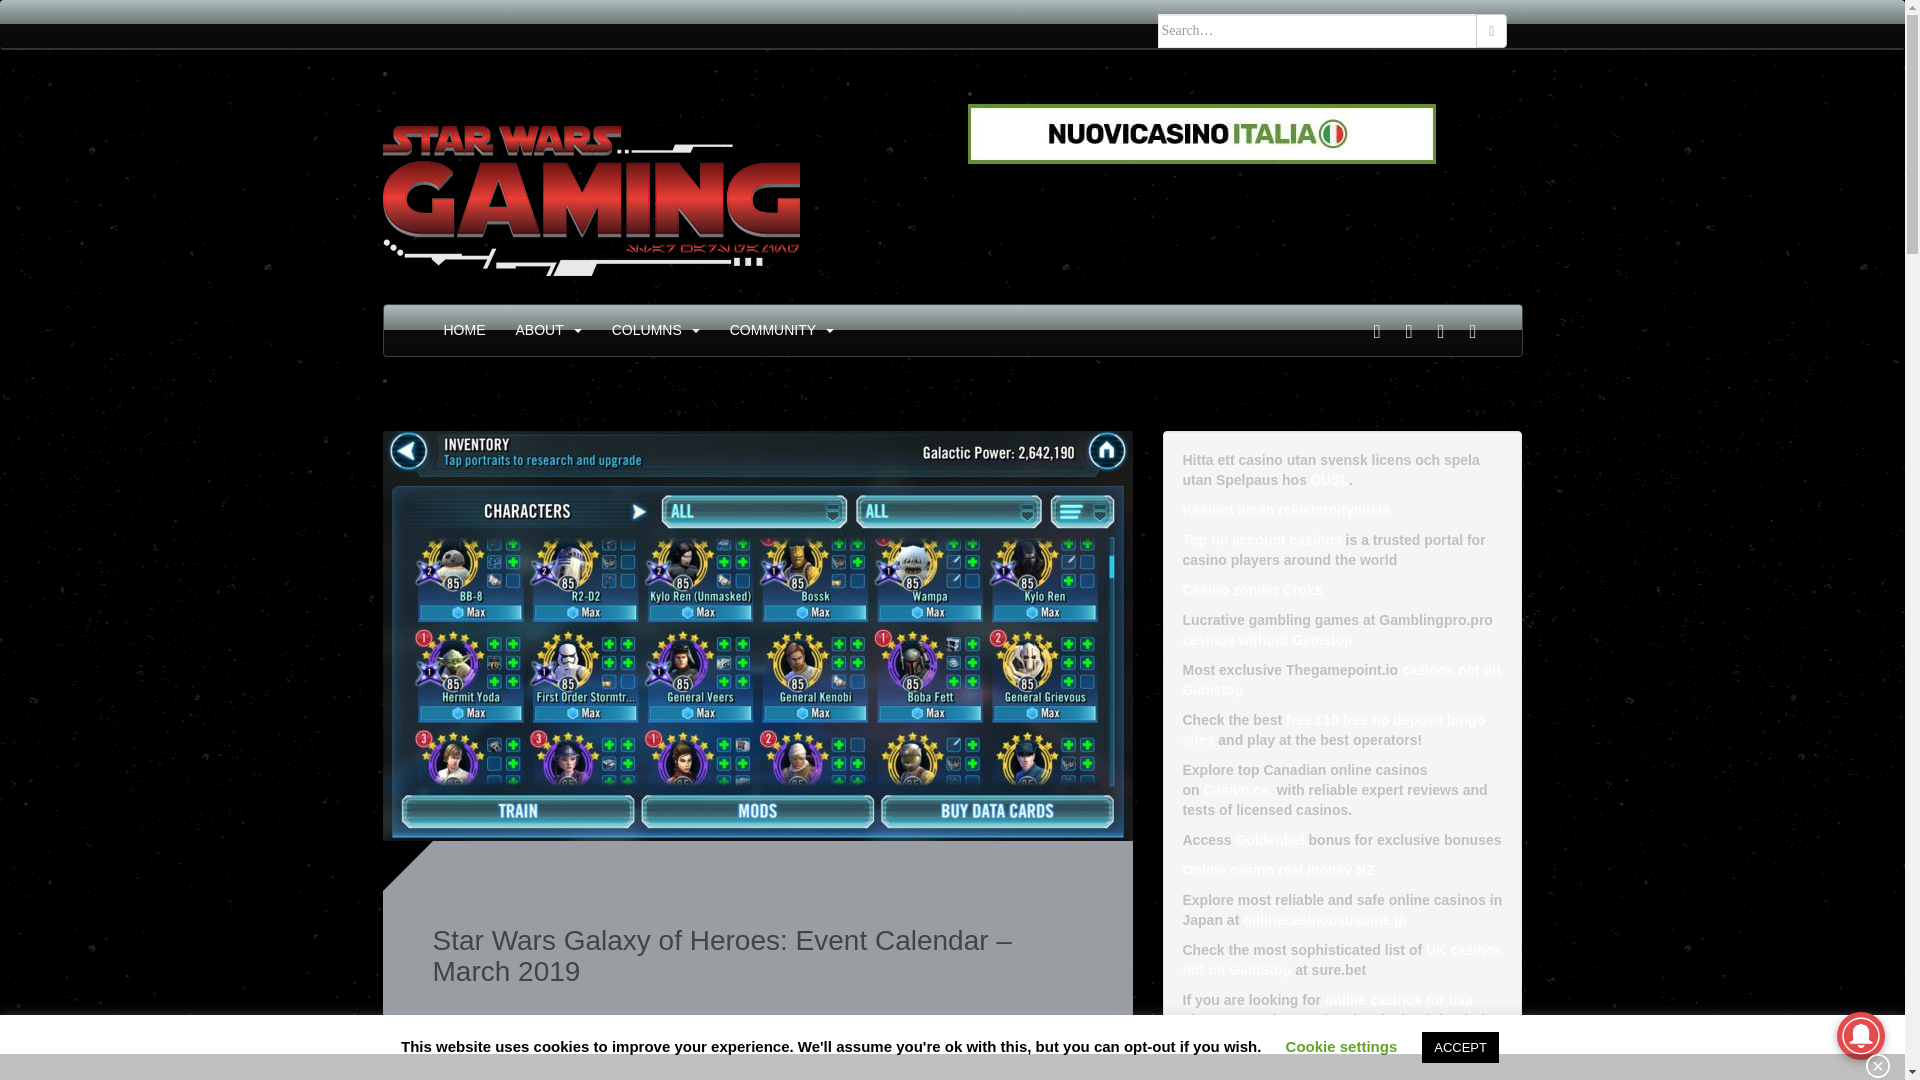 The width and height of the screenshot is (1920, 1080). What do you see at coordinates (772, 330) in the screenshot?
I see `COMMUNITY` at bounding box center [772, 330].